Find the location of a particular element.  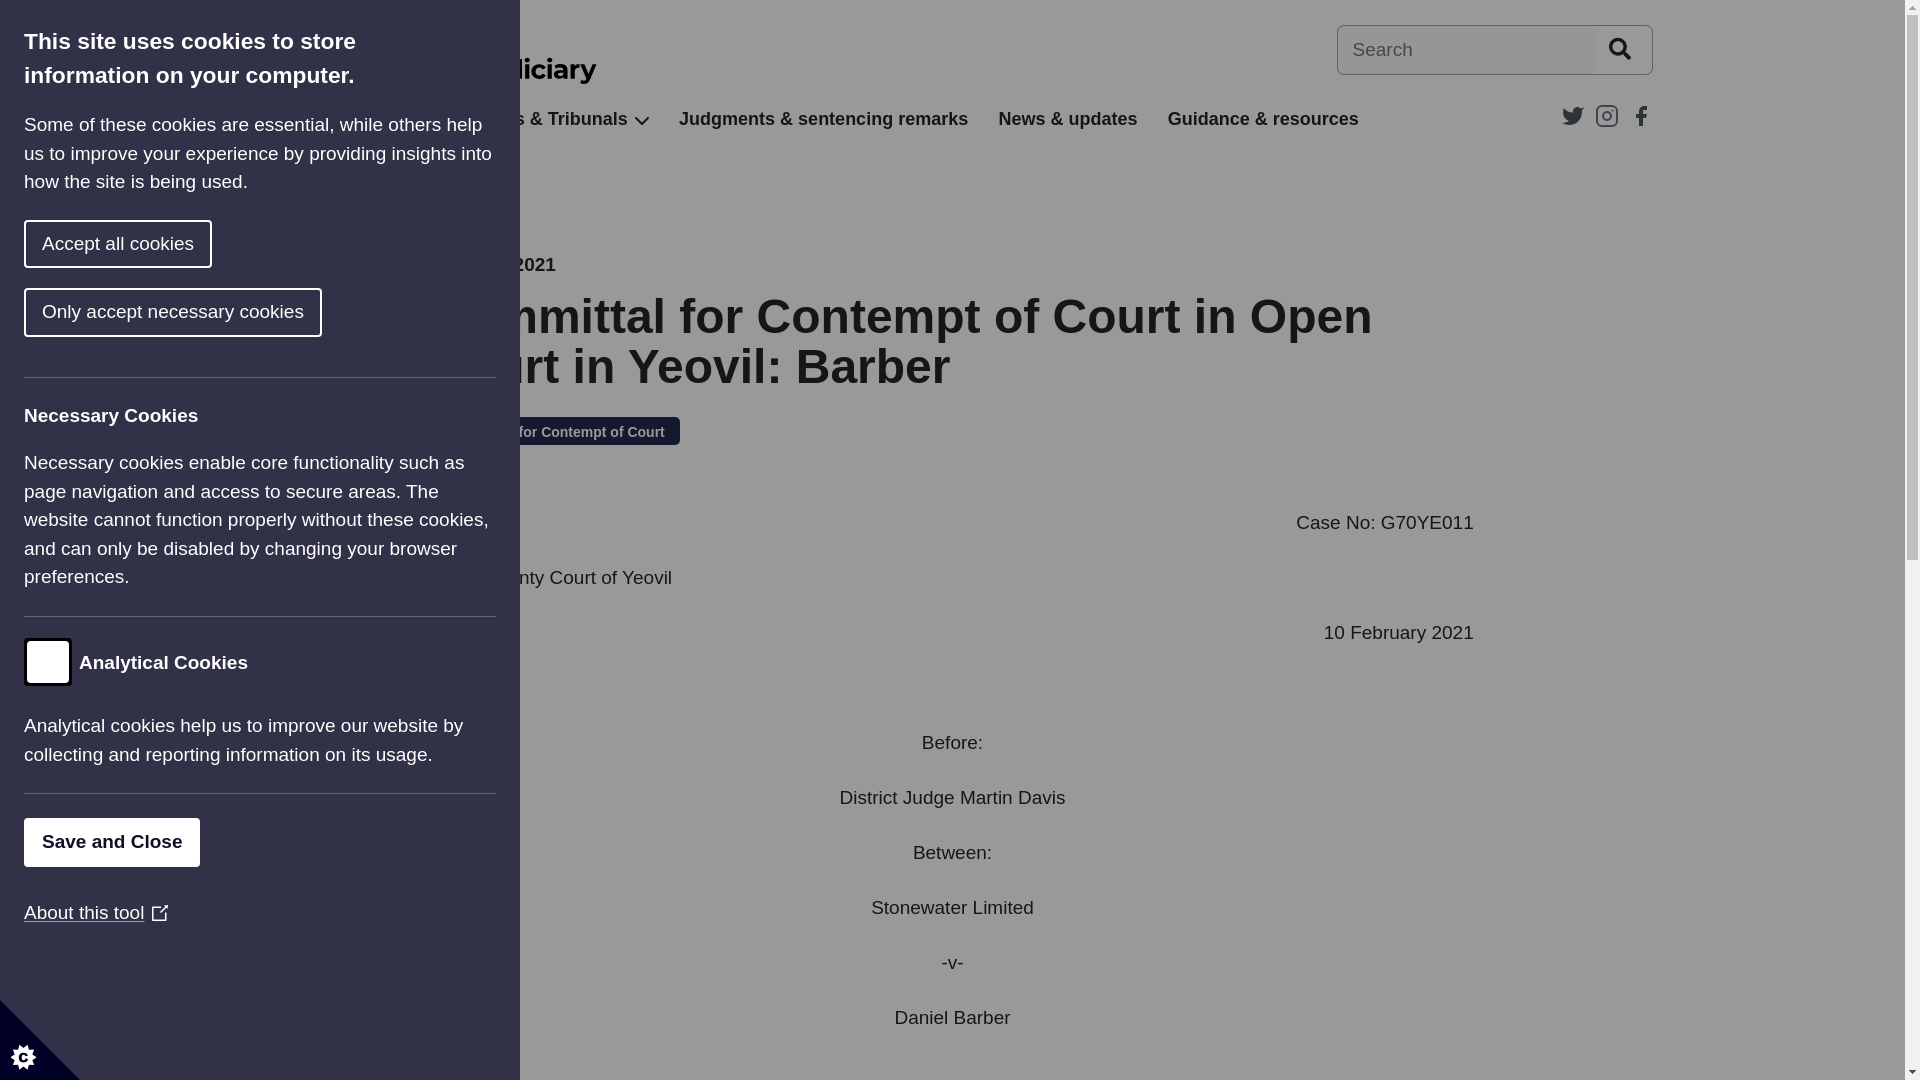

Save and Close is located at coordinates (80, 842).